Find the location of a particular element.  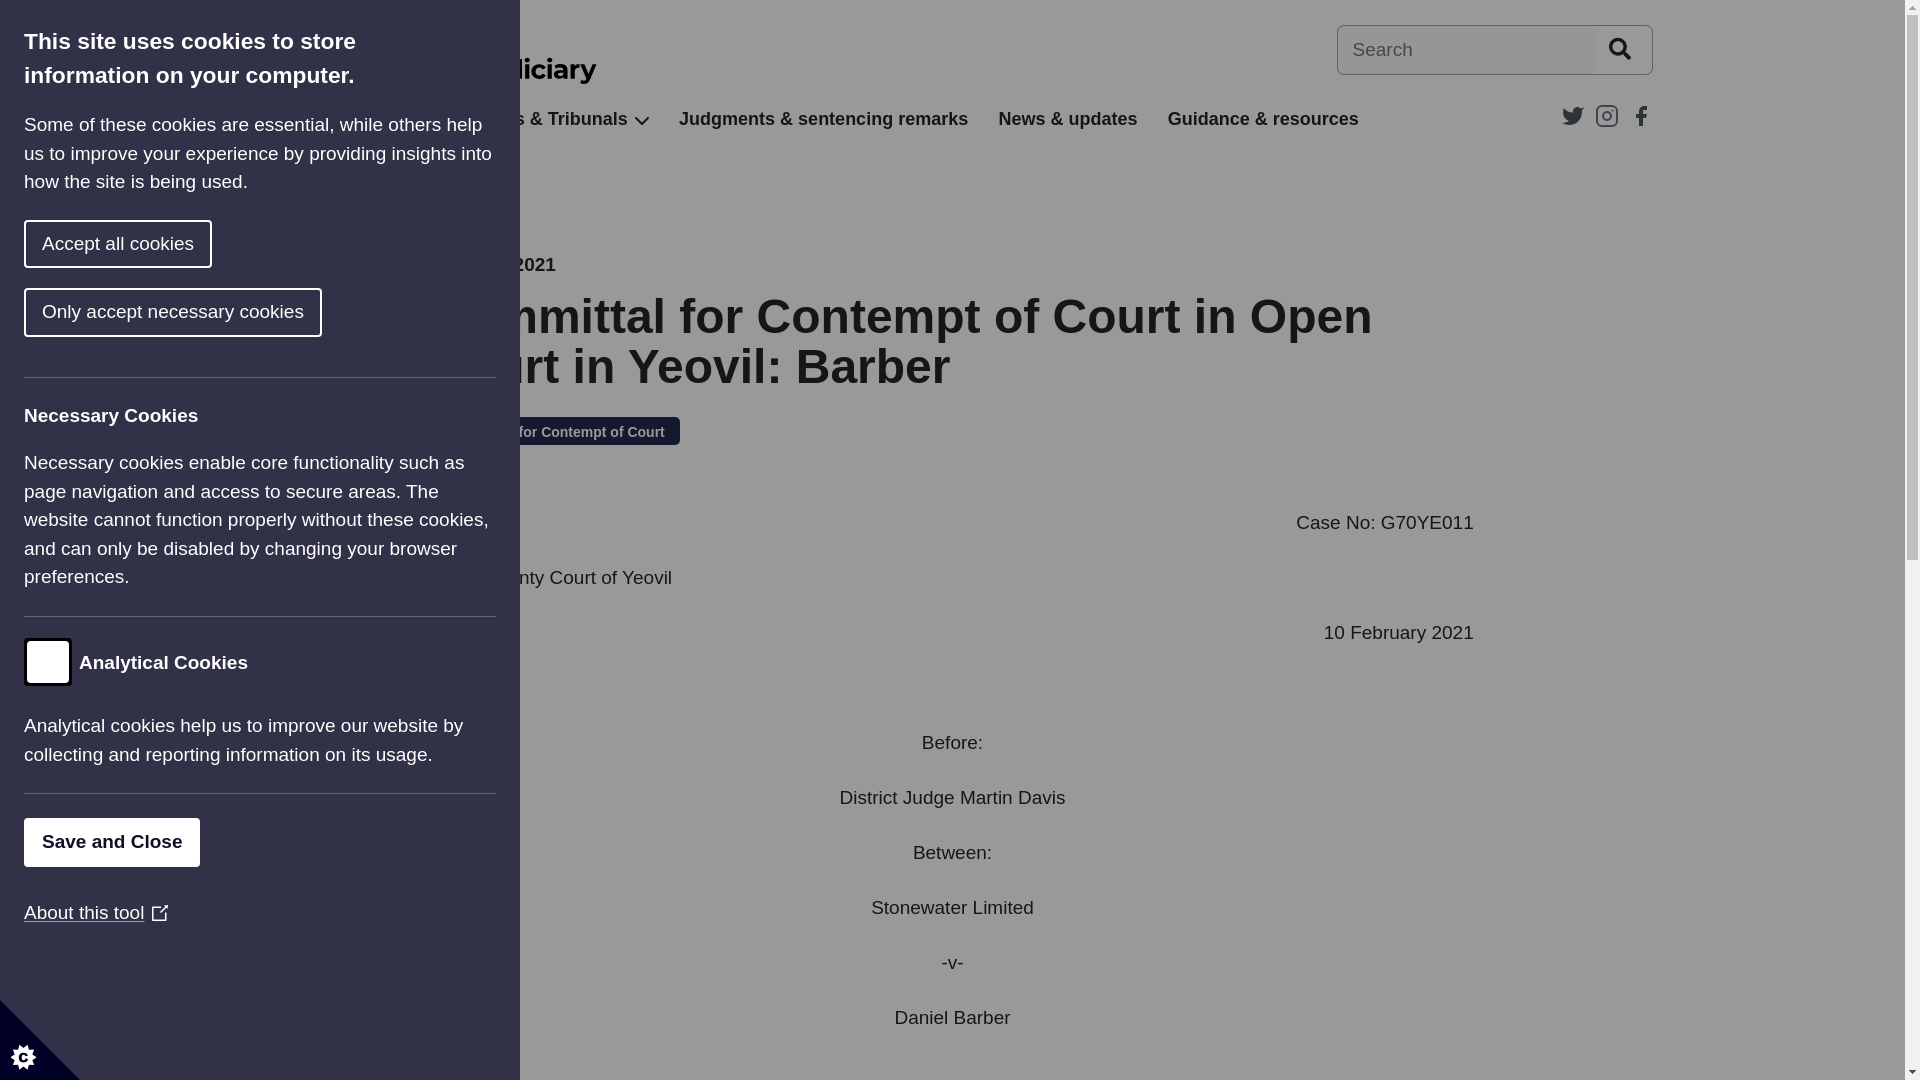

Save and Close is located at coordinates (80, 842).